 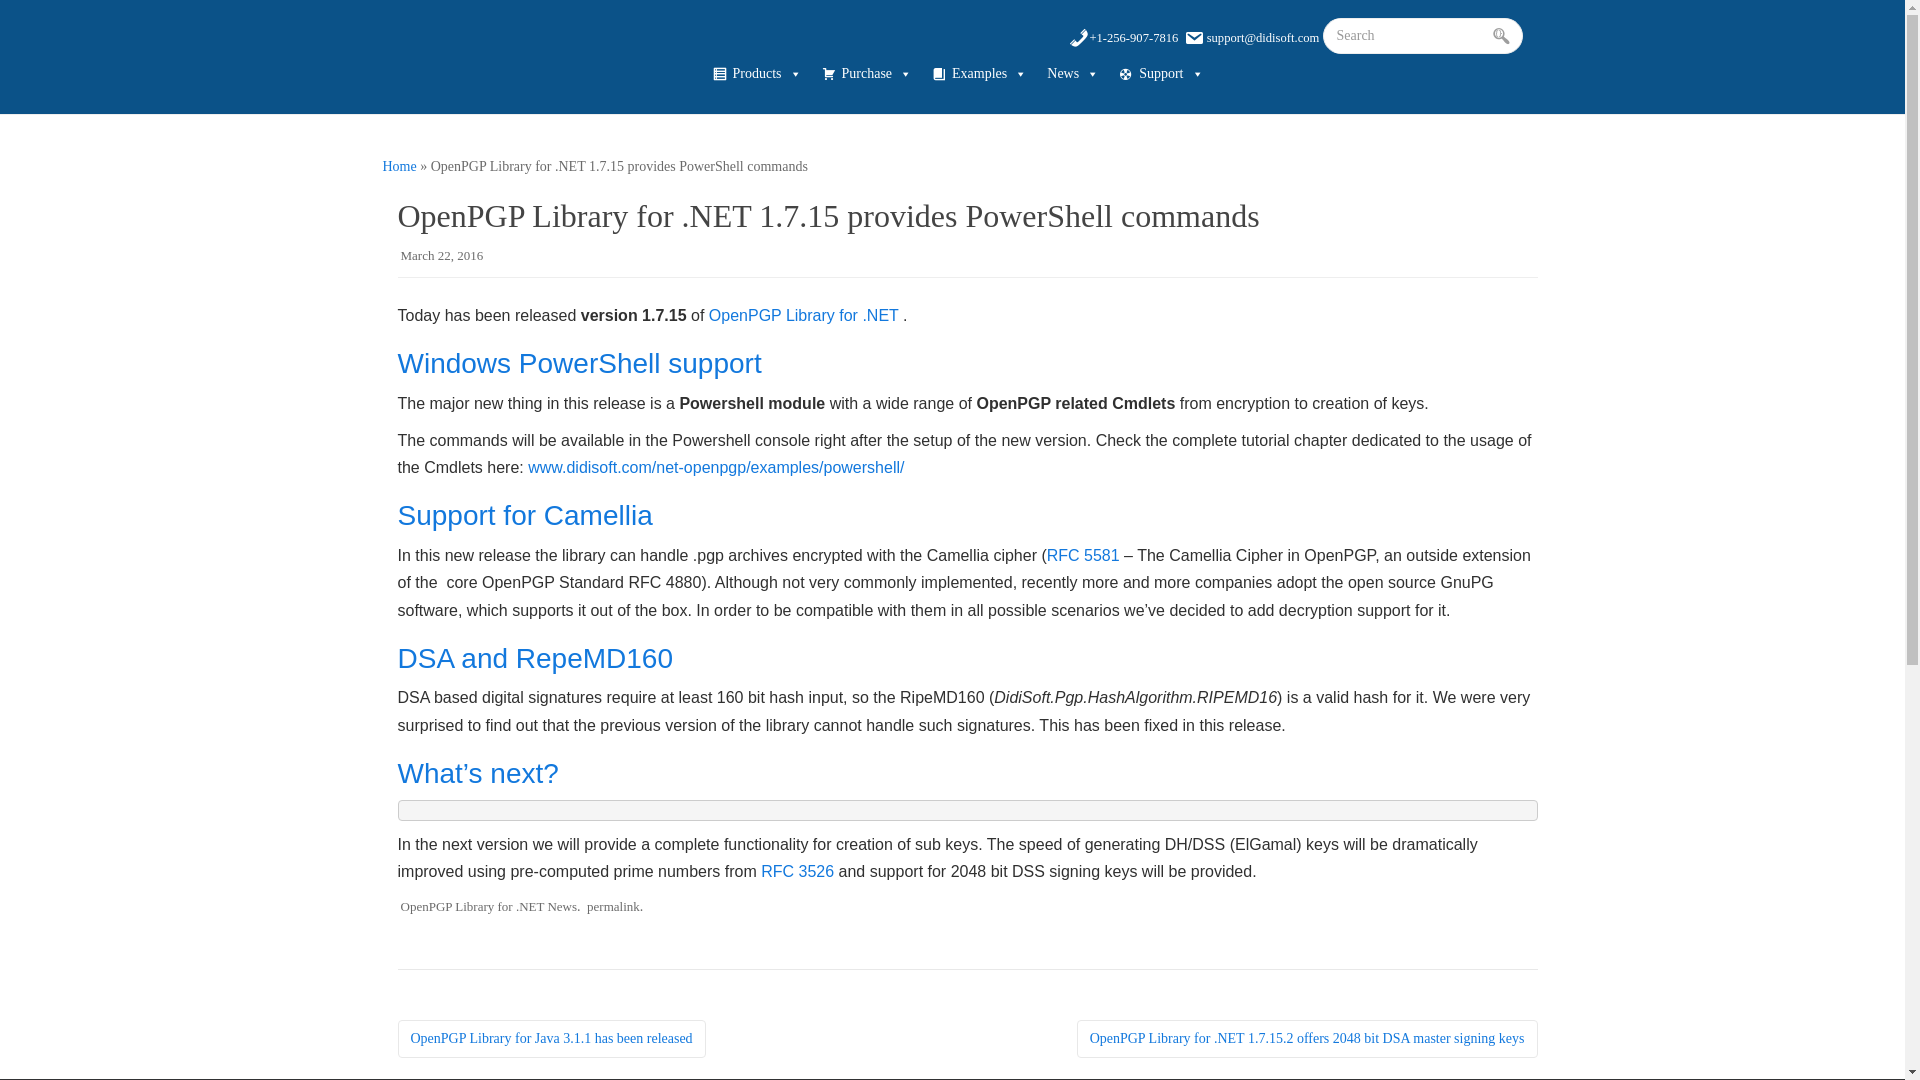 I want to click on News, so click(x=1072, y=74).